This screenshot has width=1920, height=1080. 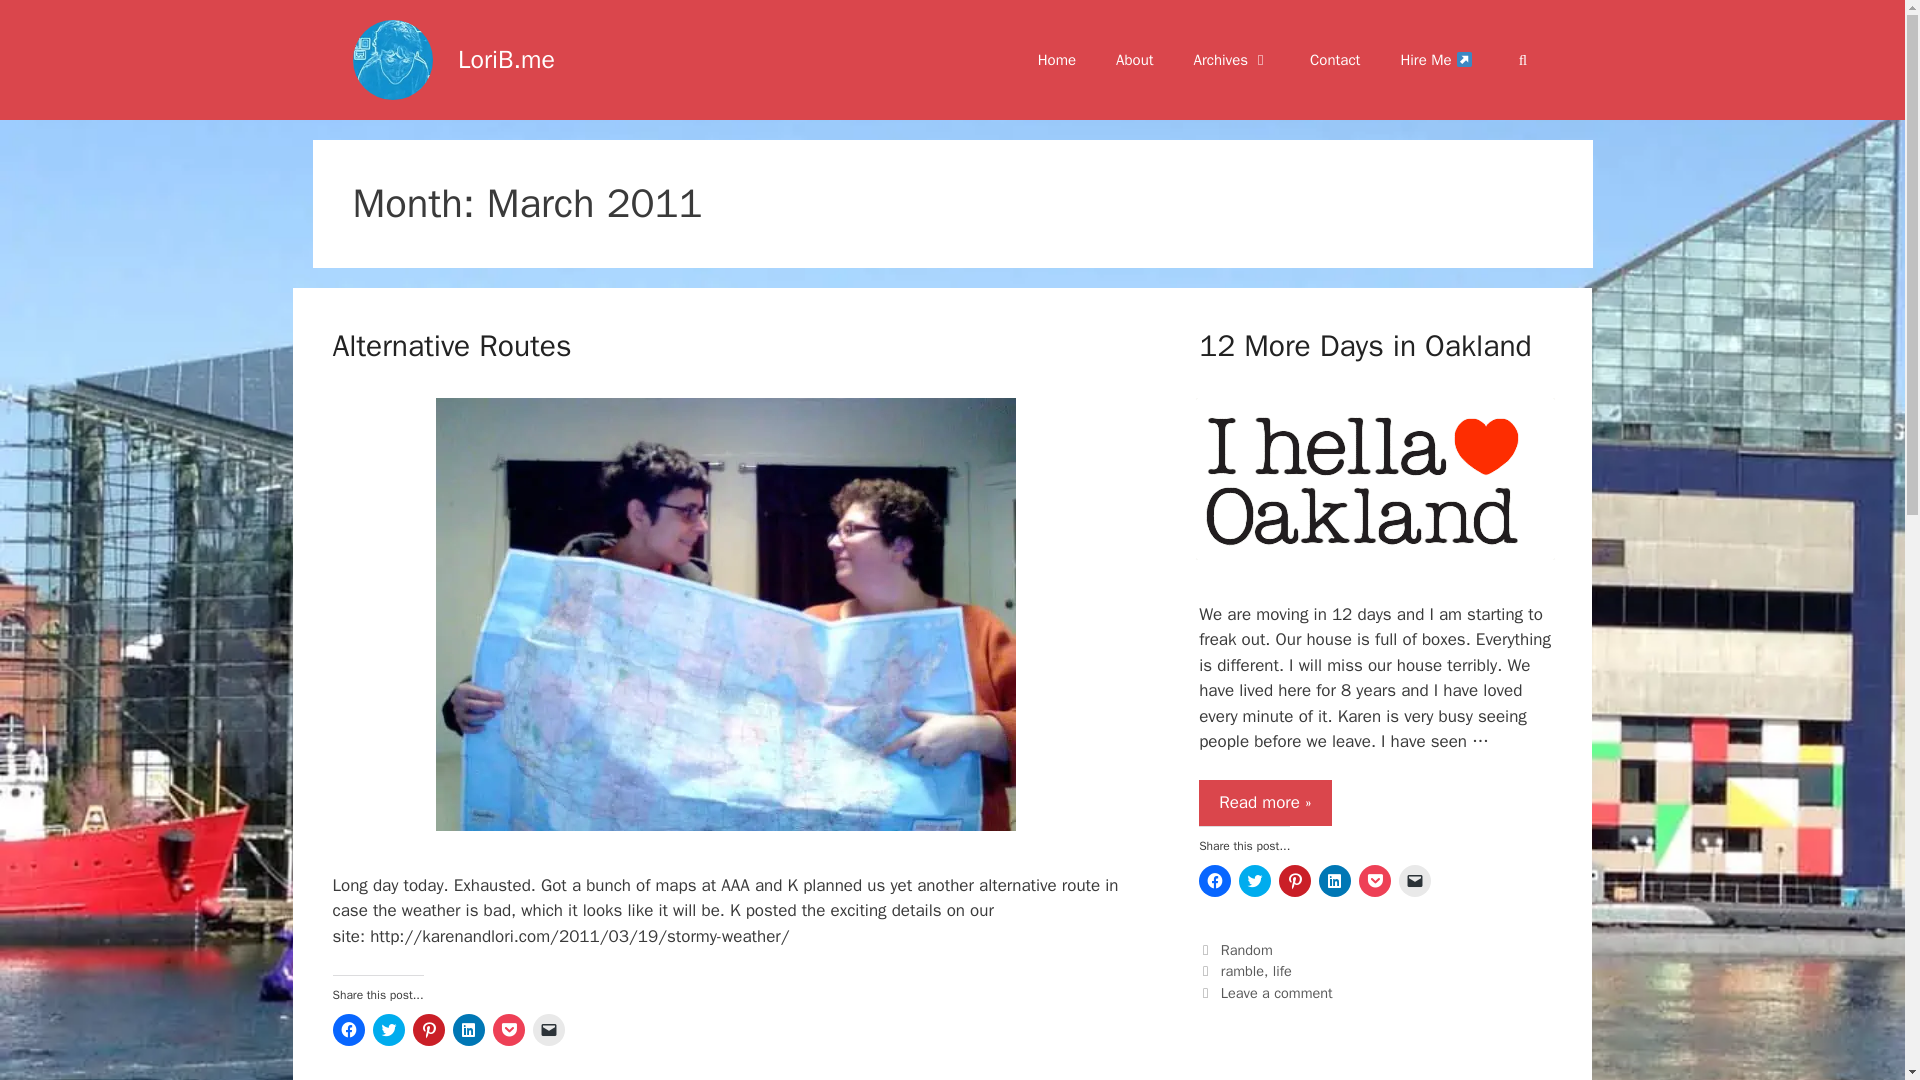 What do you see at coordinates (506, 59) in the screenshot?
I see `LoriB.me` at bounding box center [506, 59].